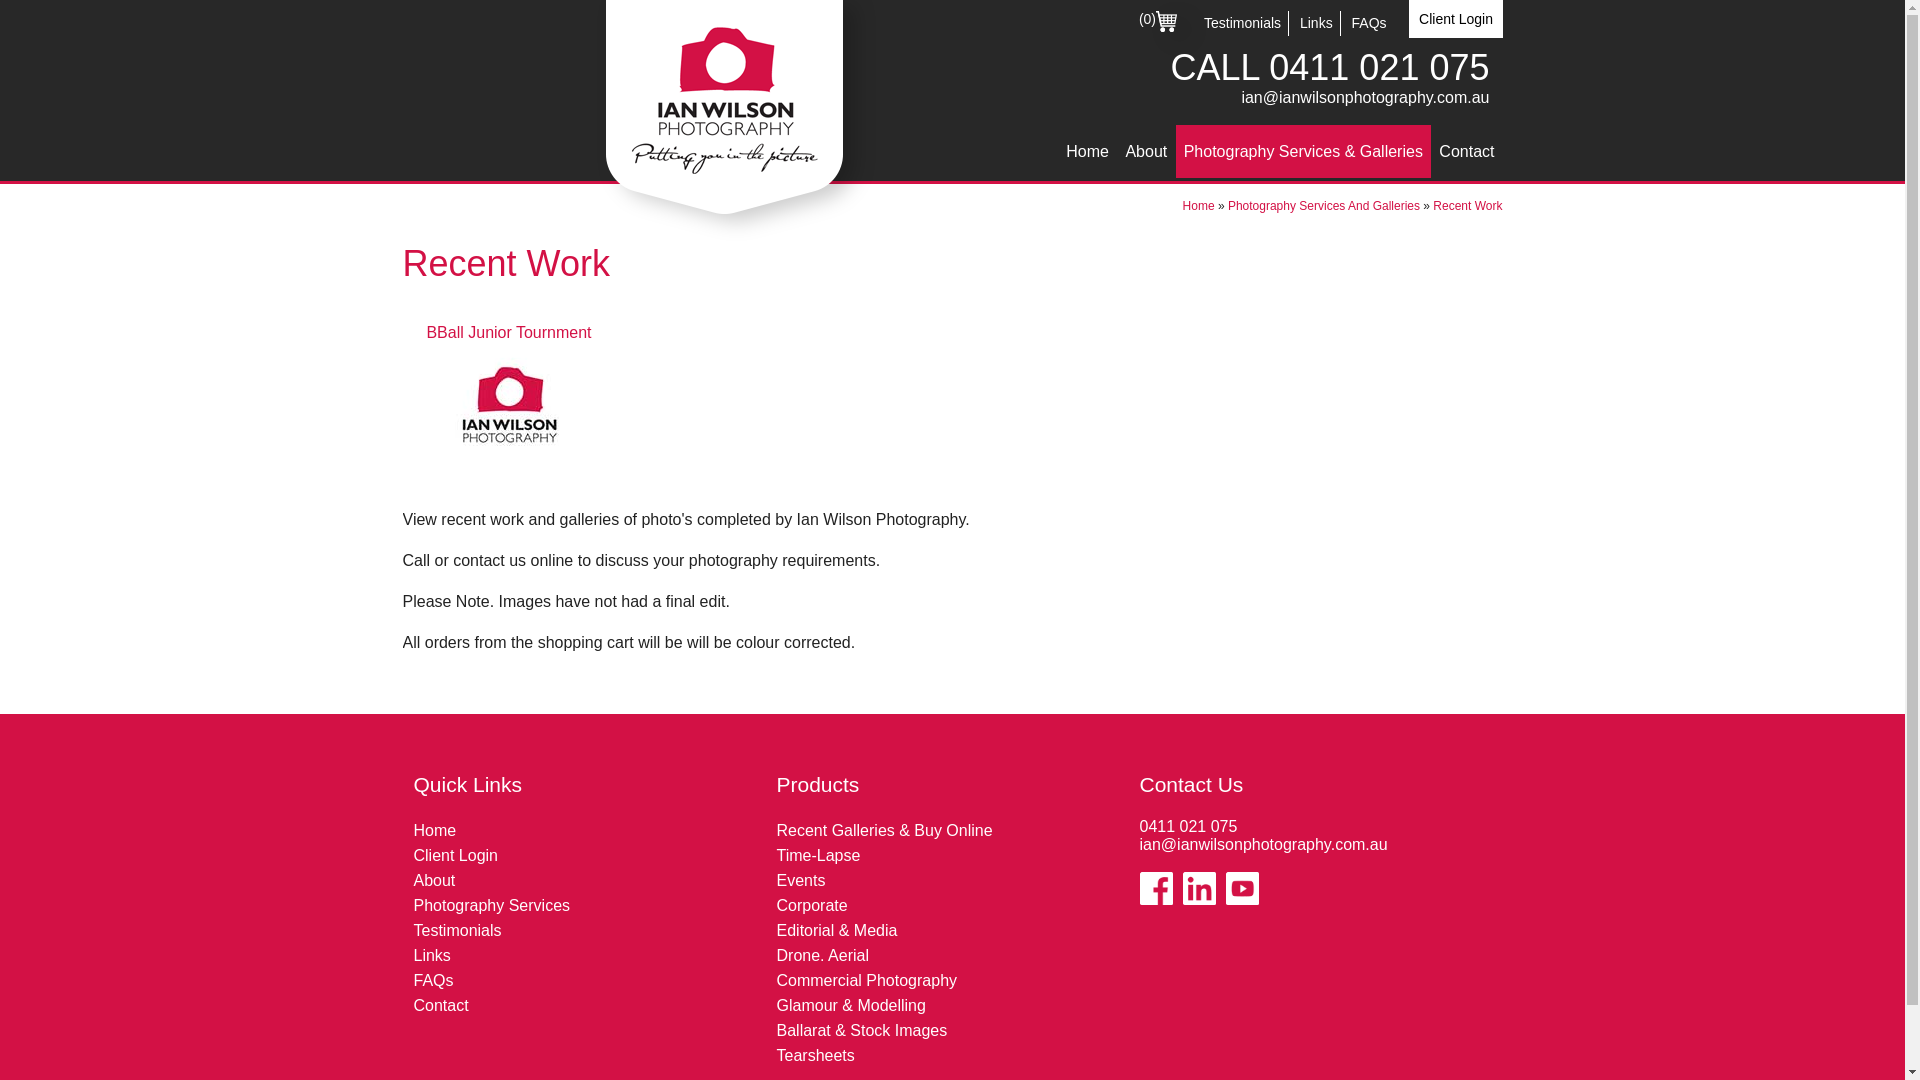  What do you see at coordinates (1242, 23) in the screenshot?
I see `Testimonials` at bounding box center [1242, 23].